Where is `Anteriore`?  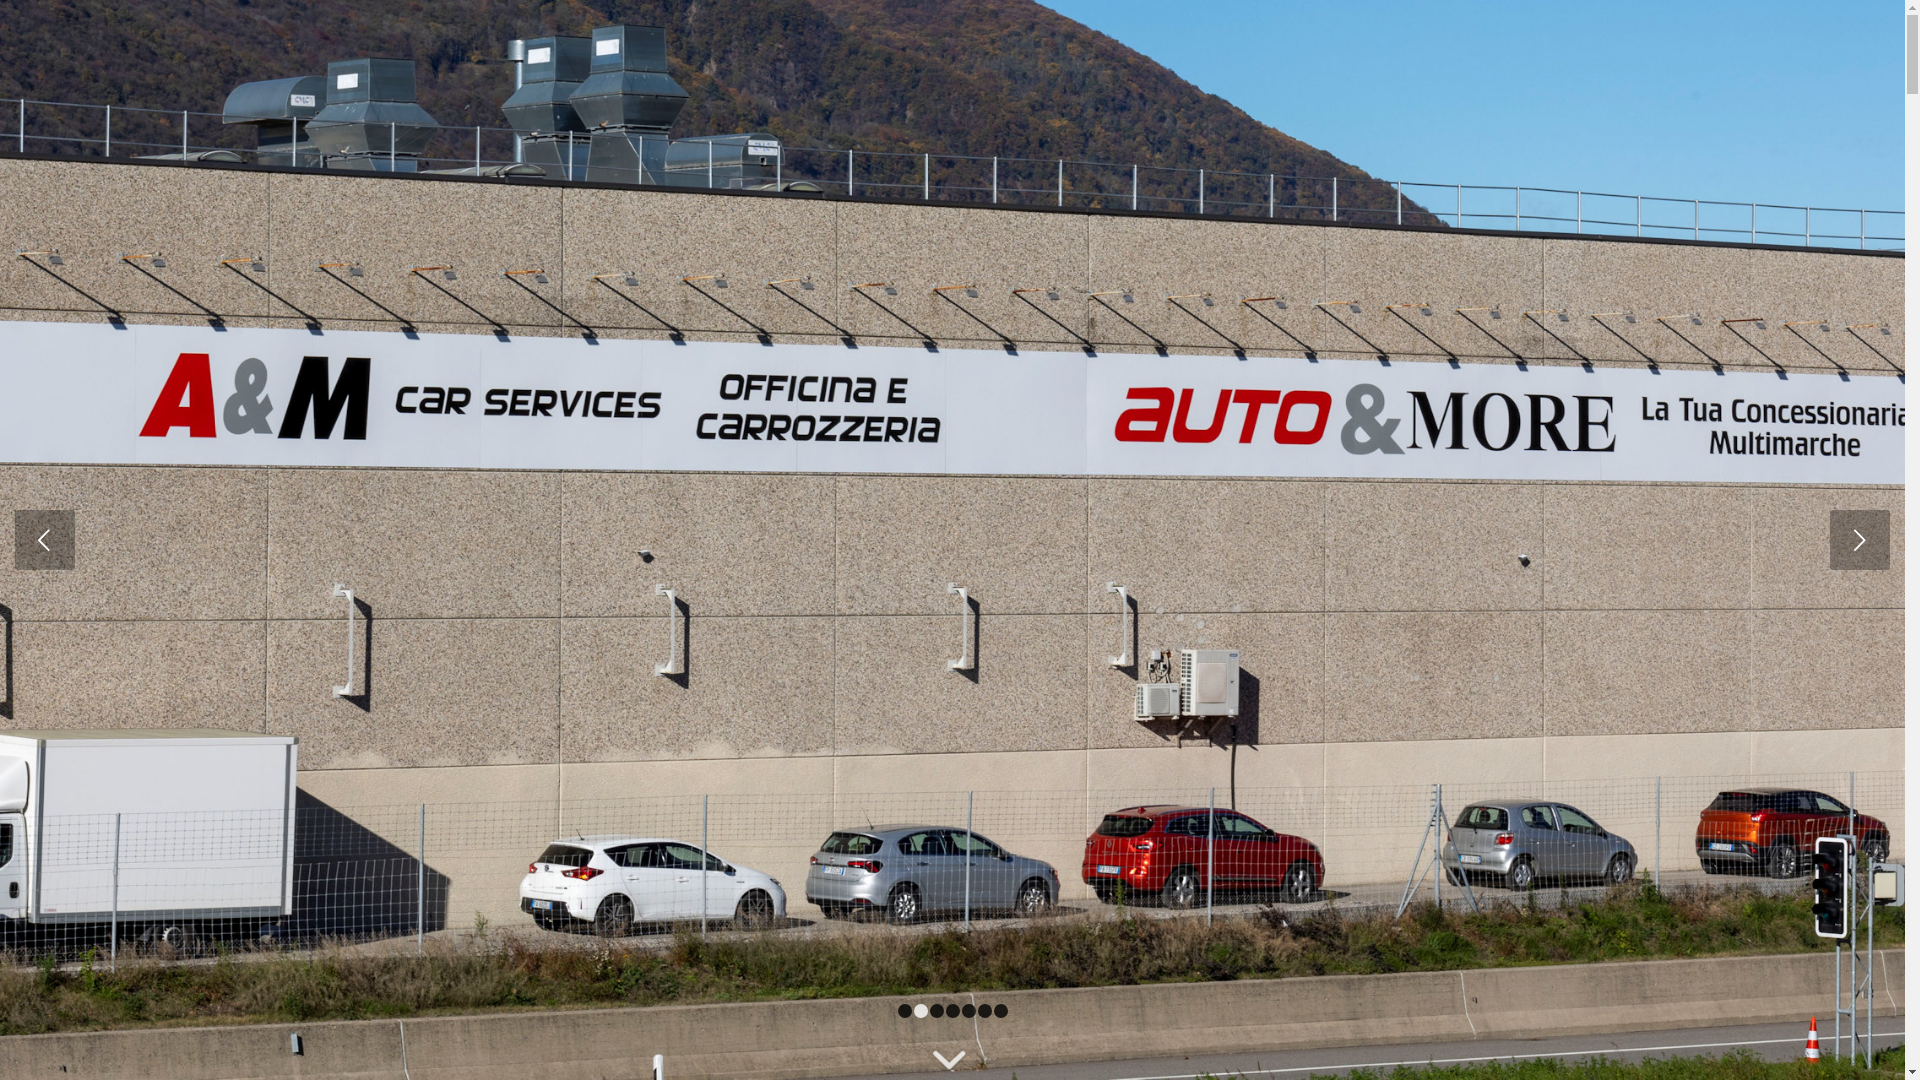
Anteriore is located at coordinates (45, 540).